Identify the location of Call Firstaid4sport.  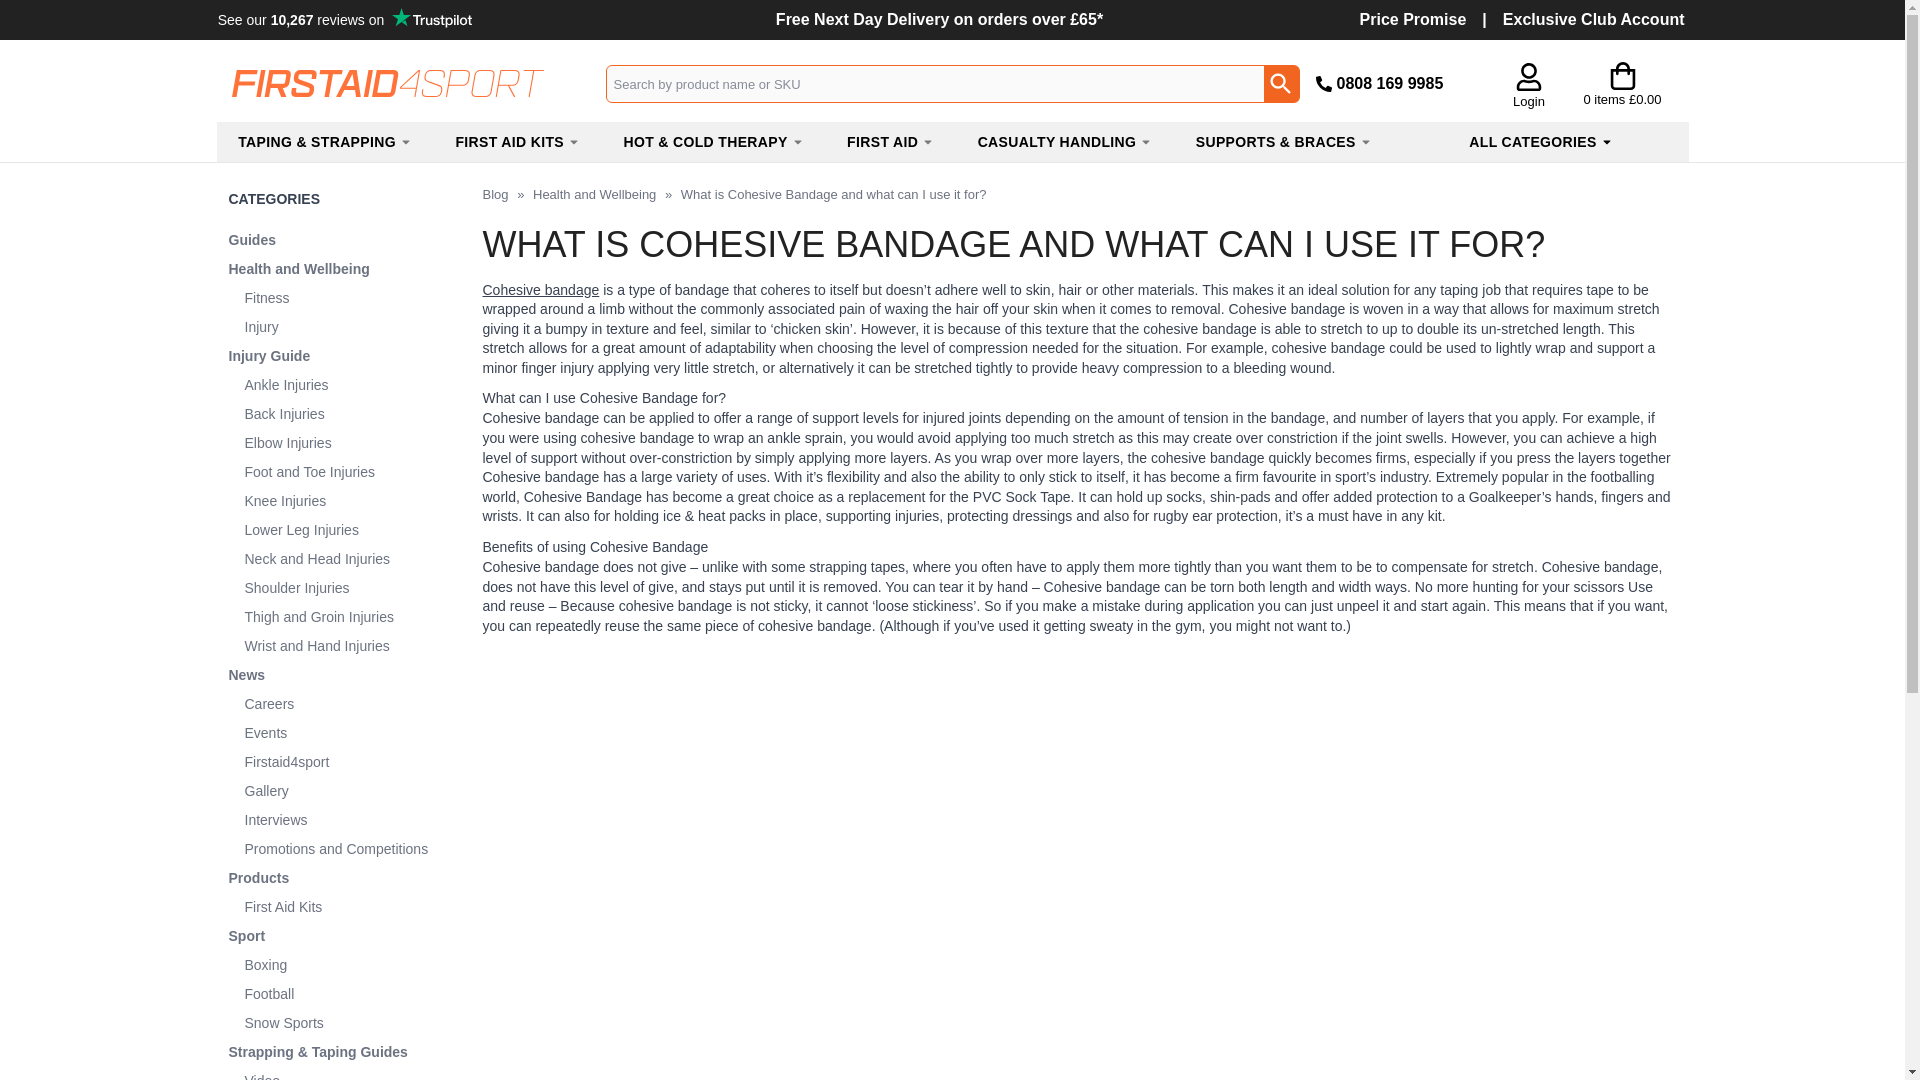
(1390, 82).